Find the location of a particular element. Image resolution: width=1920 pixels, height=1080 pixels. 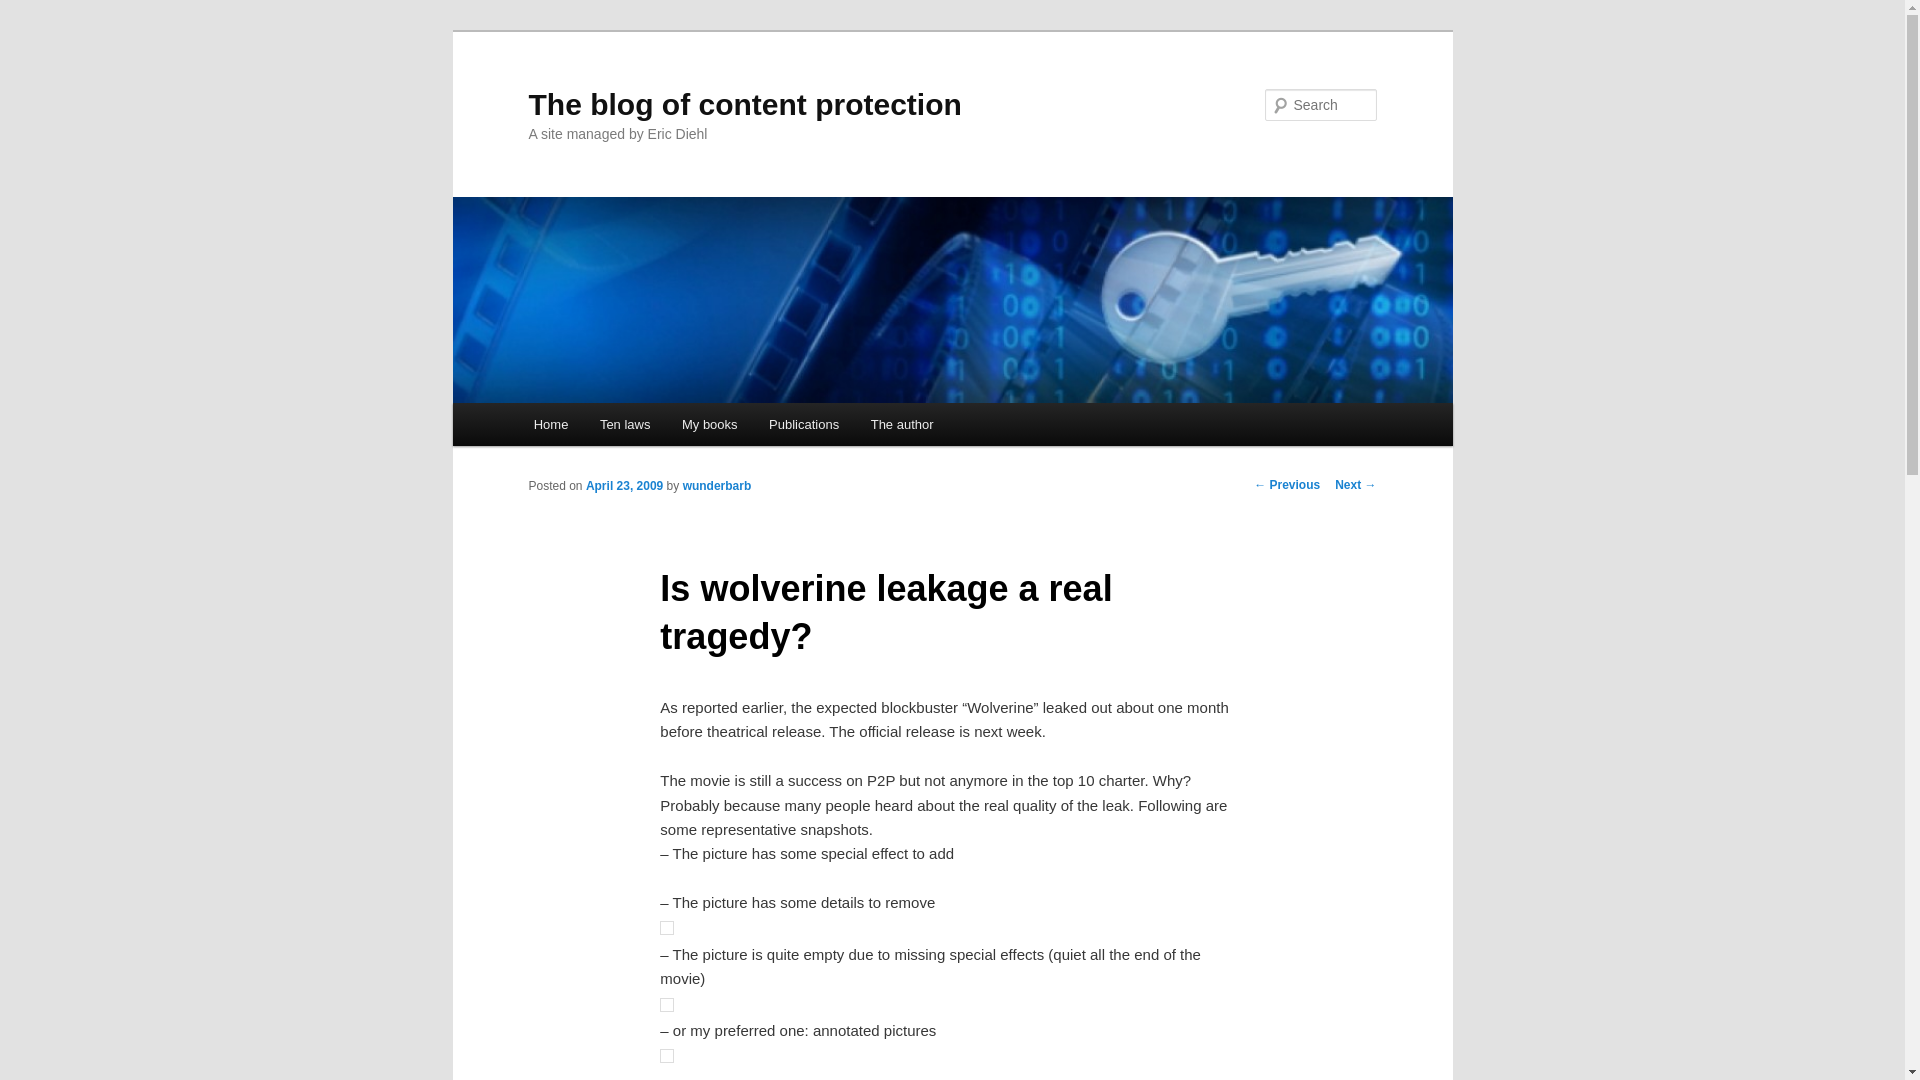

The author is located at coordinates (901, 424).